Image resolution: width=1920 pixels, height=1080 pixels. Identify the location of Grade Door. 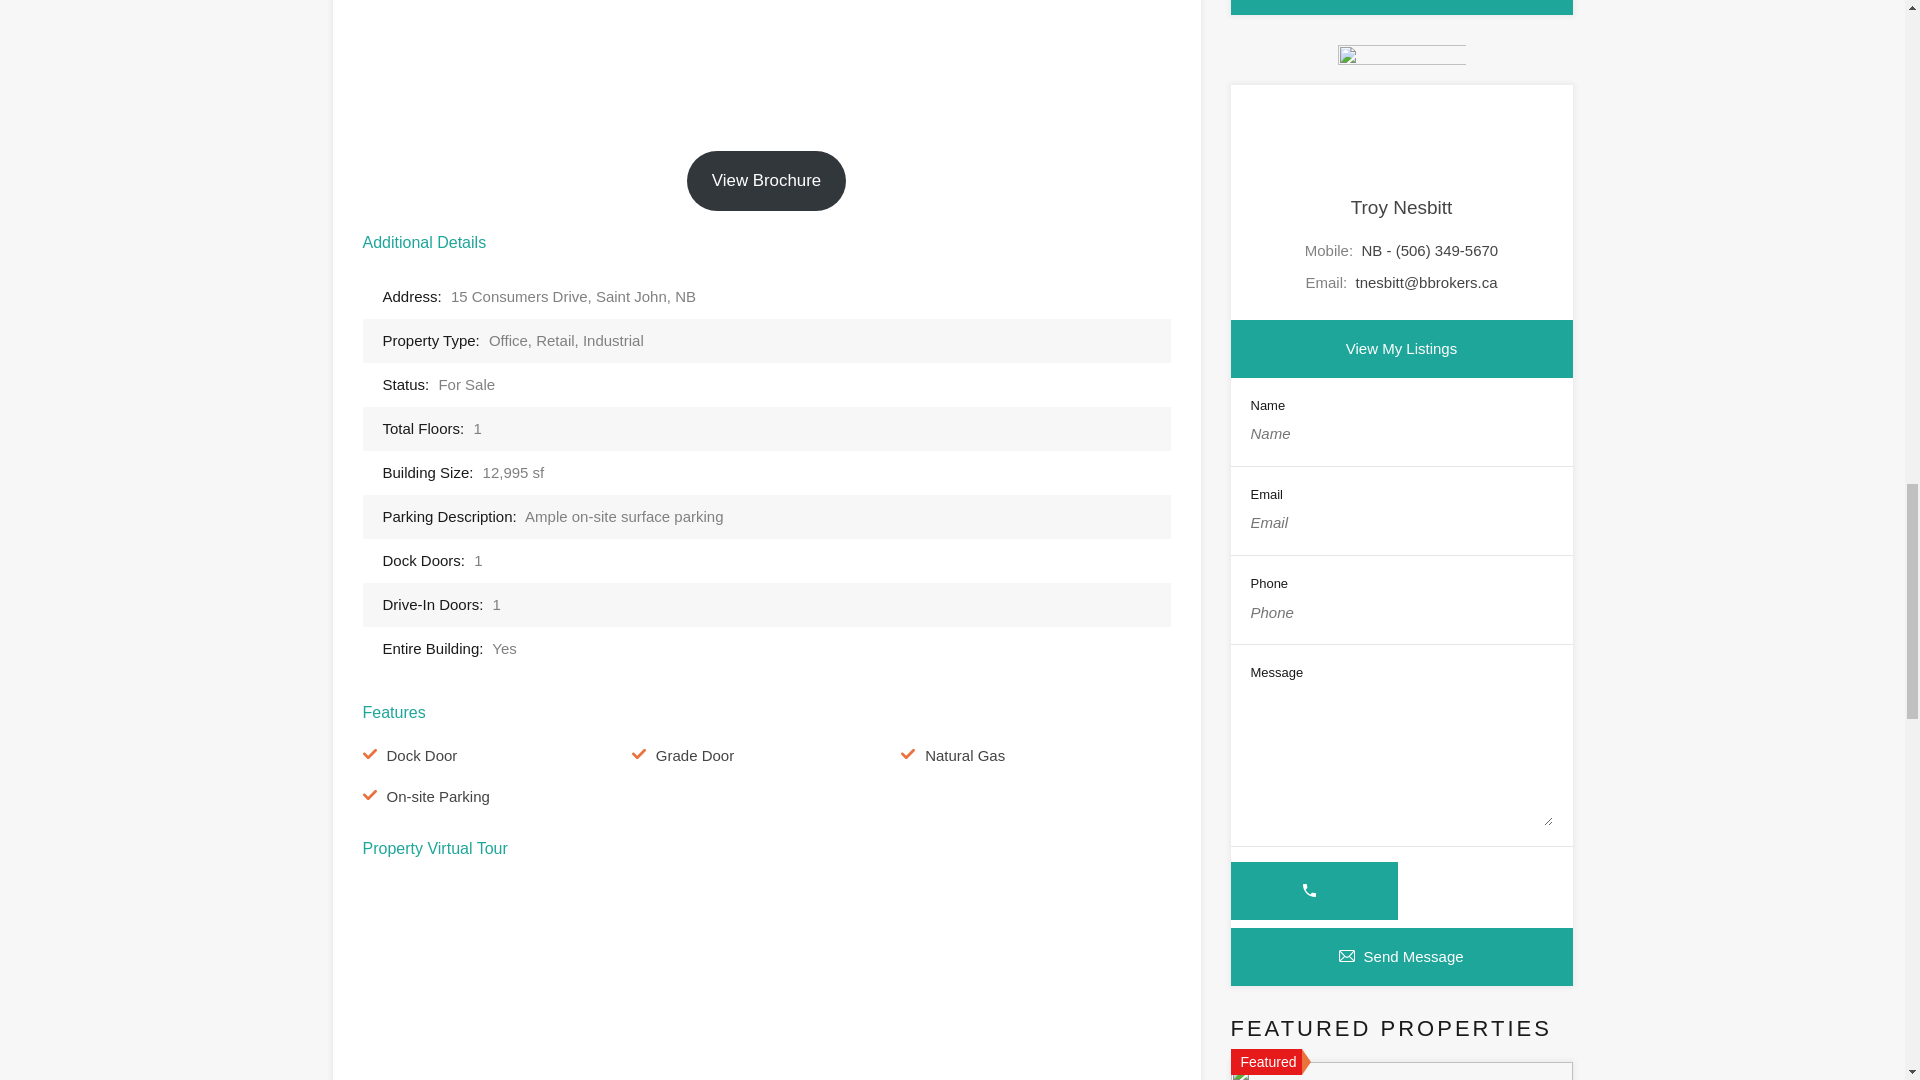
(694, 755).